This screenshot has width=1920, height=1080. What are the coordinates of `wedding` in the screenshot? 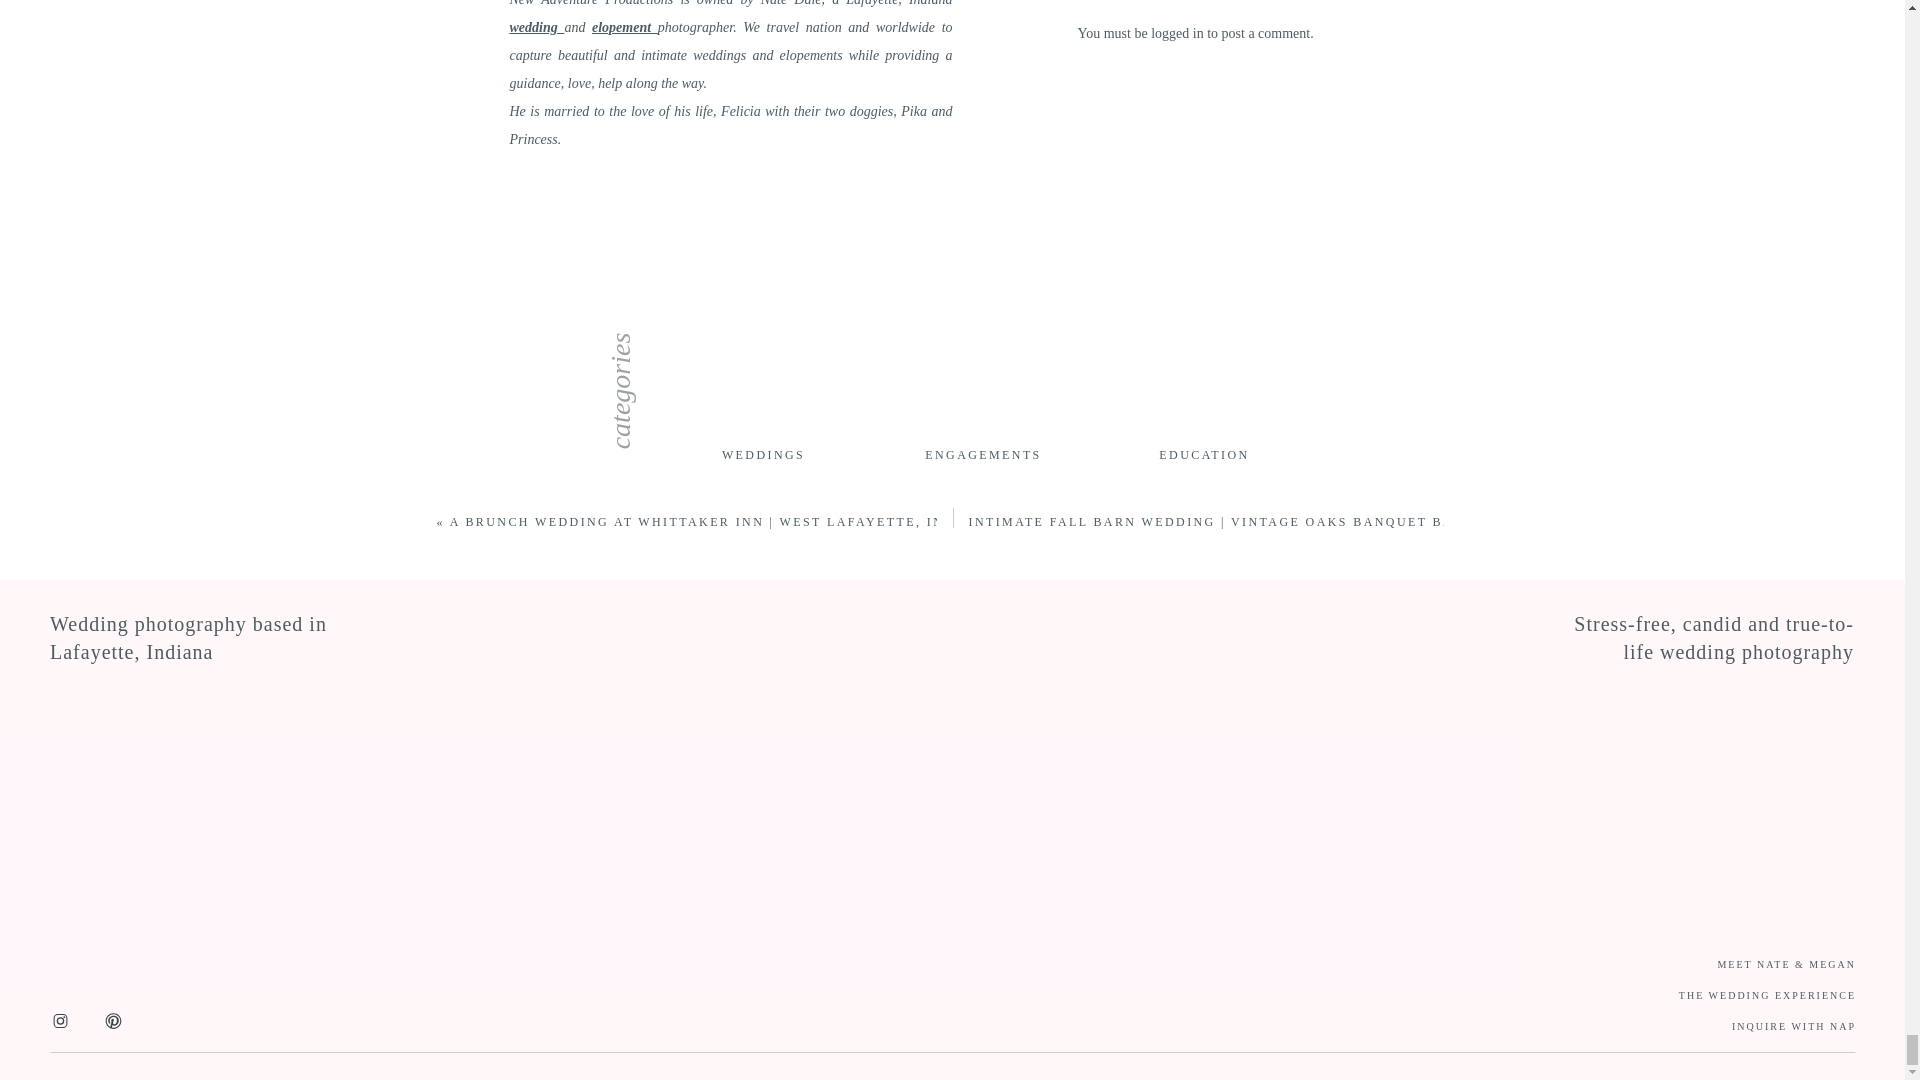 It's located at (537, 27).